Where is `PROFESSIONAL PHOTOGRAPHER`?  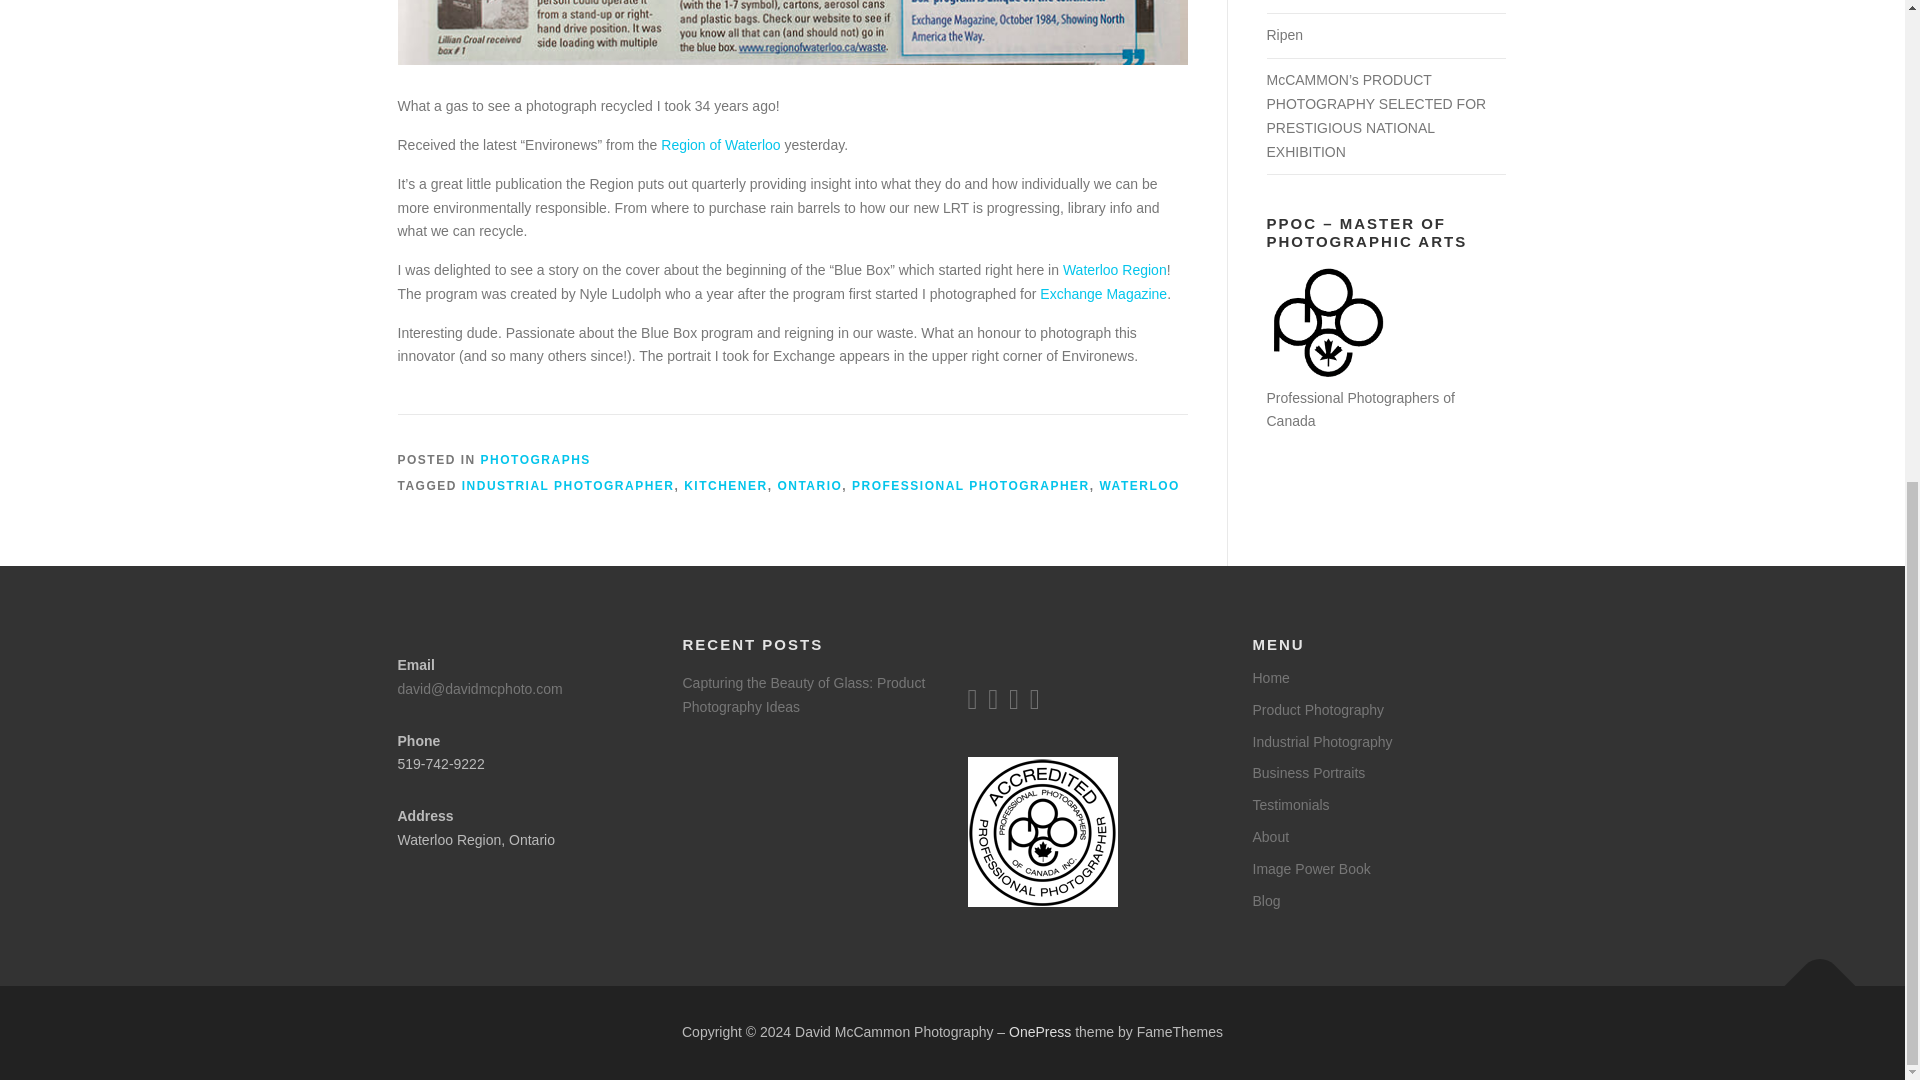
PROFESSIONAL PHOTOGRAPHER is located at coordinates (971, 486).